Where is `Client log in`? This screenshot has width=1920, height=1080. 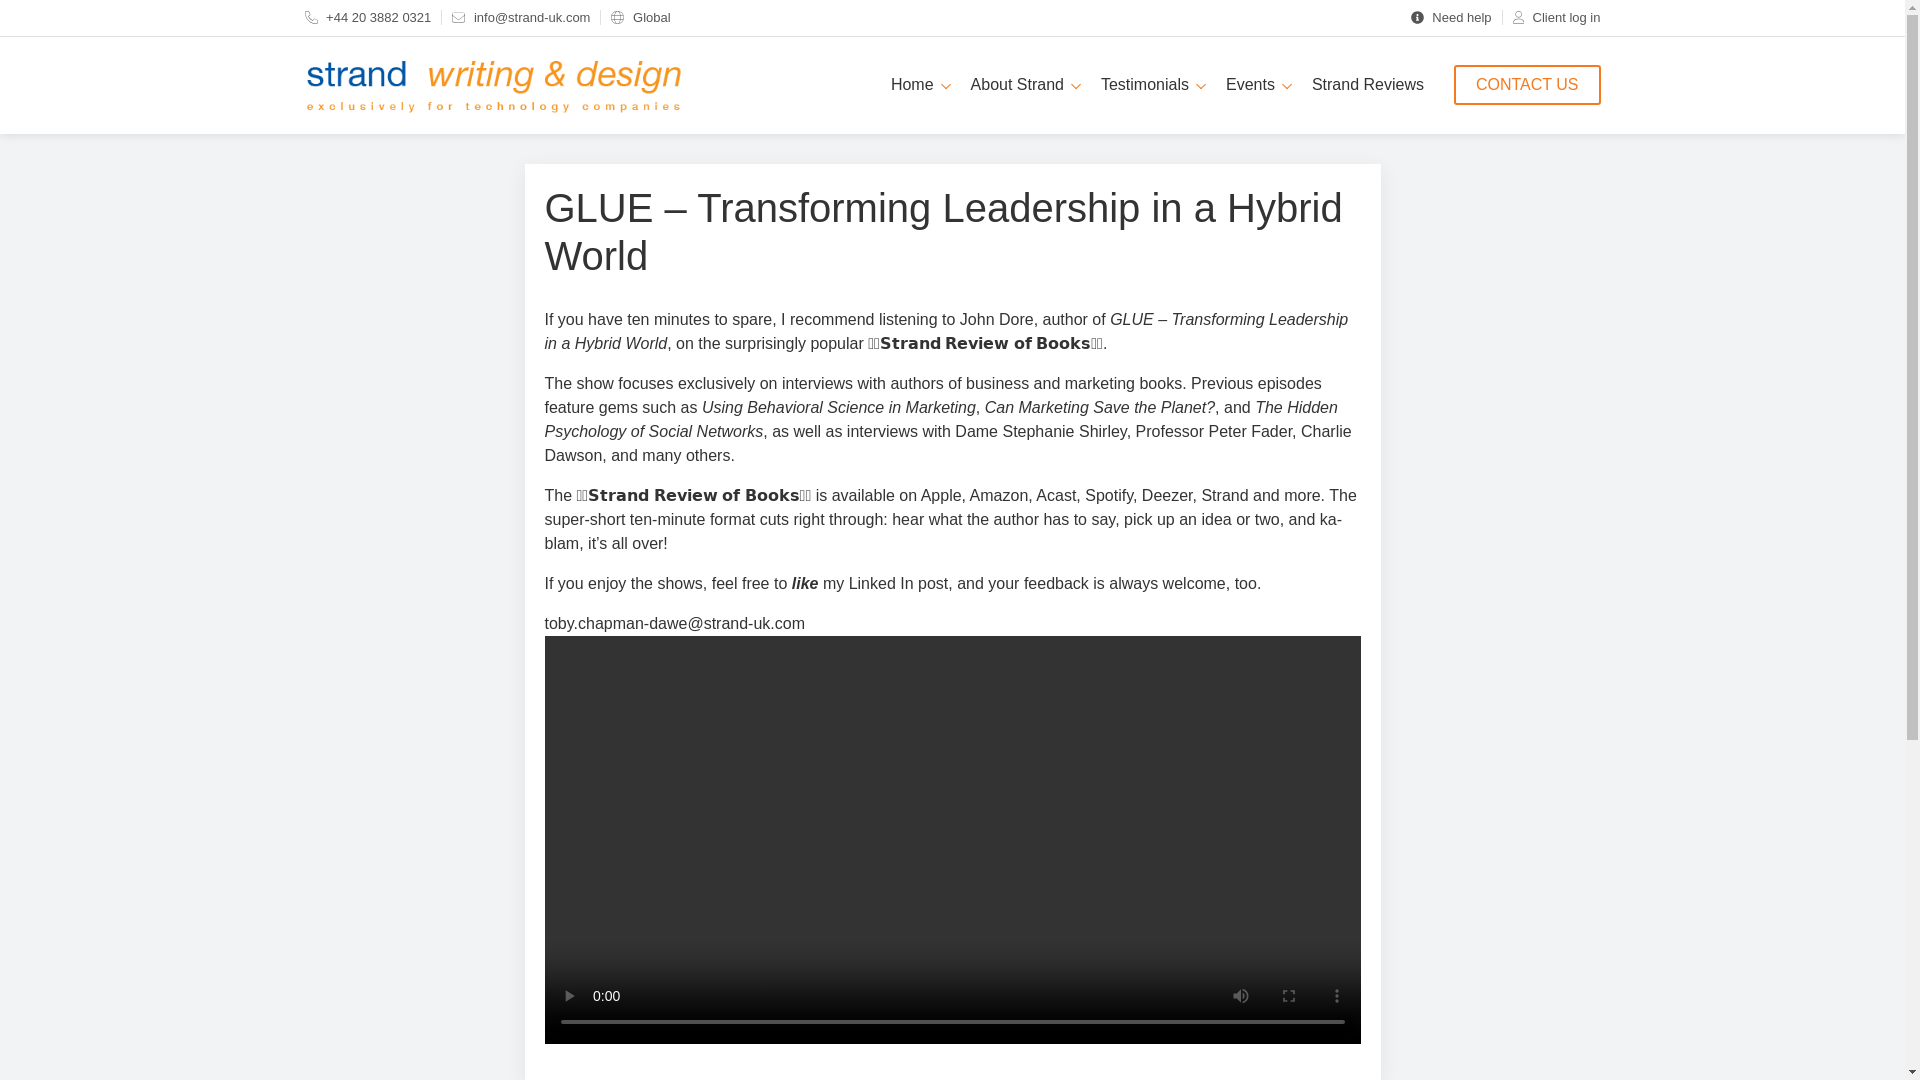
Client log in is located at coordinates (1556, 16).